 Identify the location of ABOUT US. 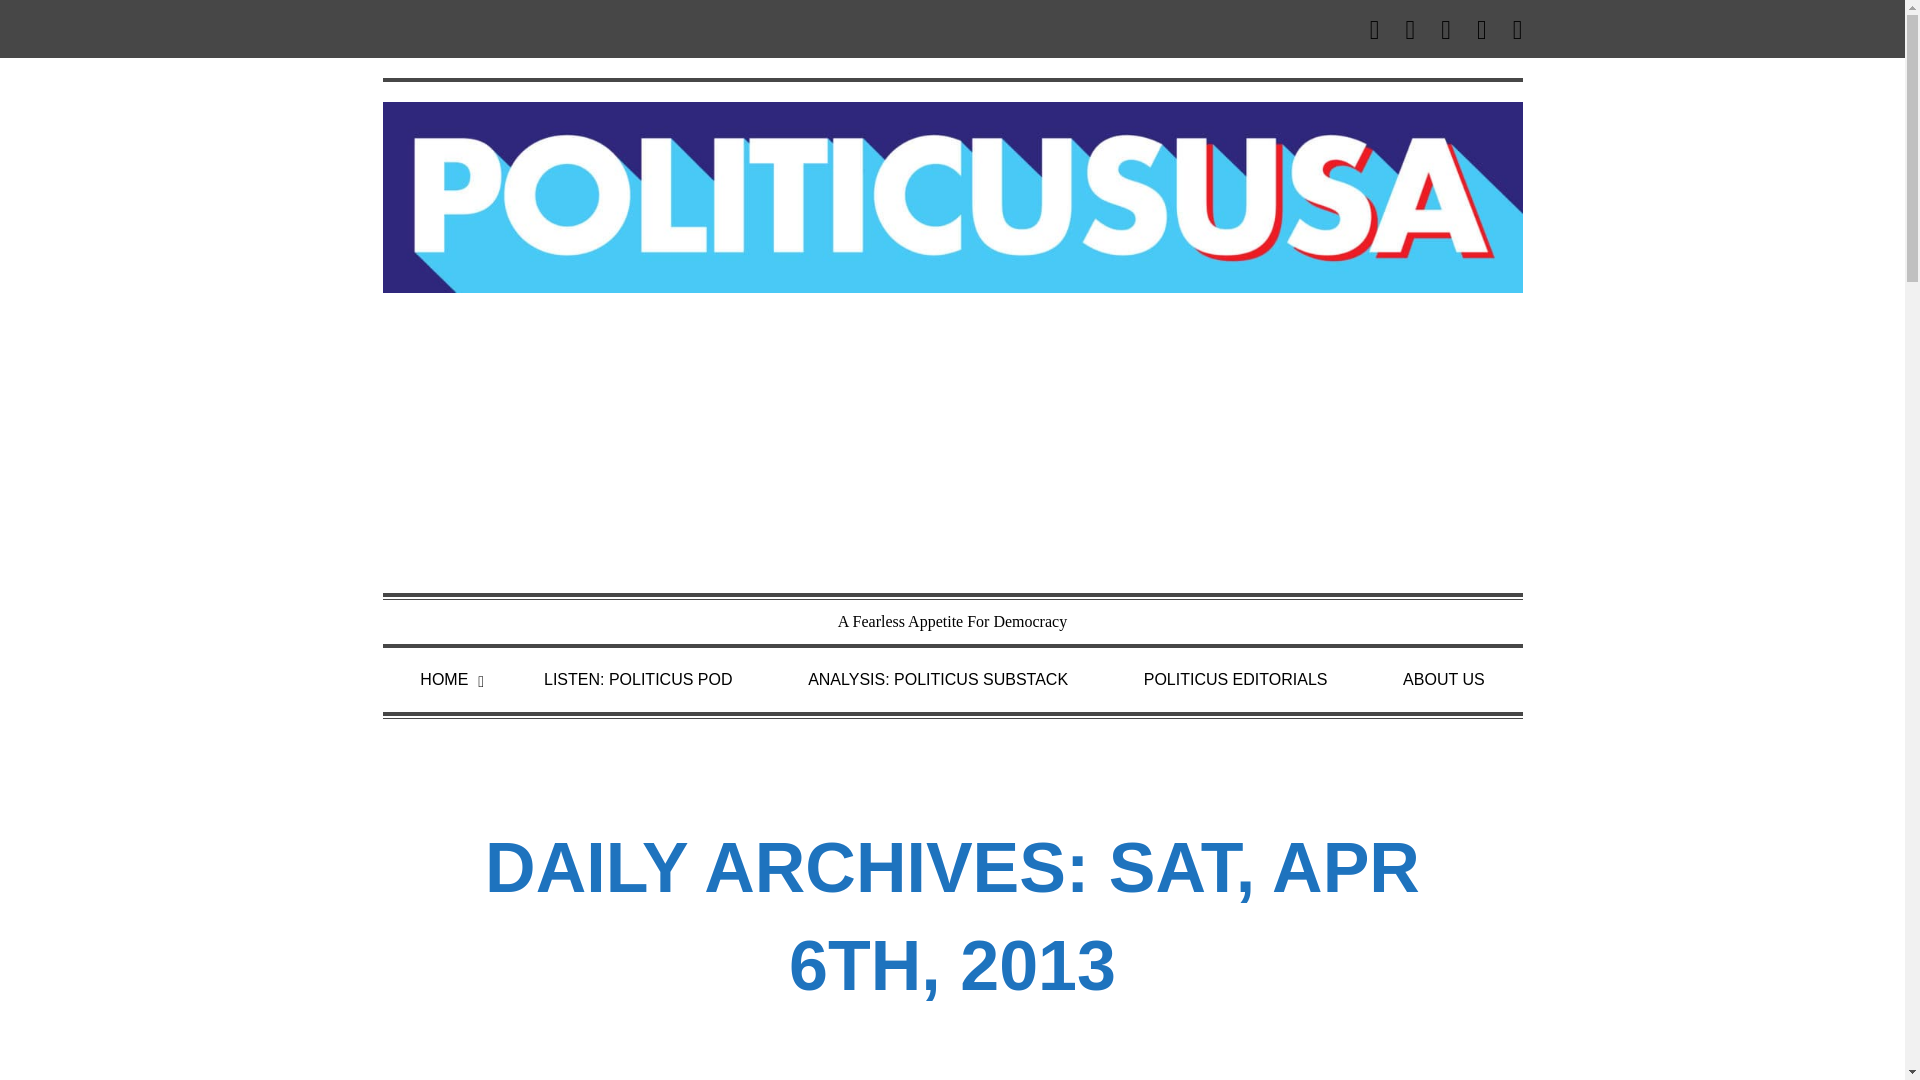
(1444, 680).